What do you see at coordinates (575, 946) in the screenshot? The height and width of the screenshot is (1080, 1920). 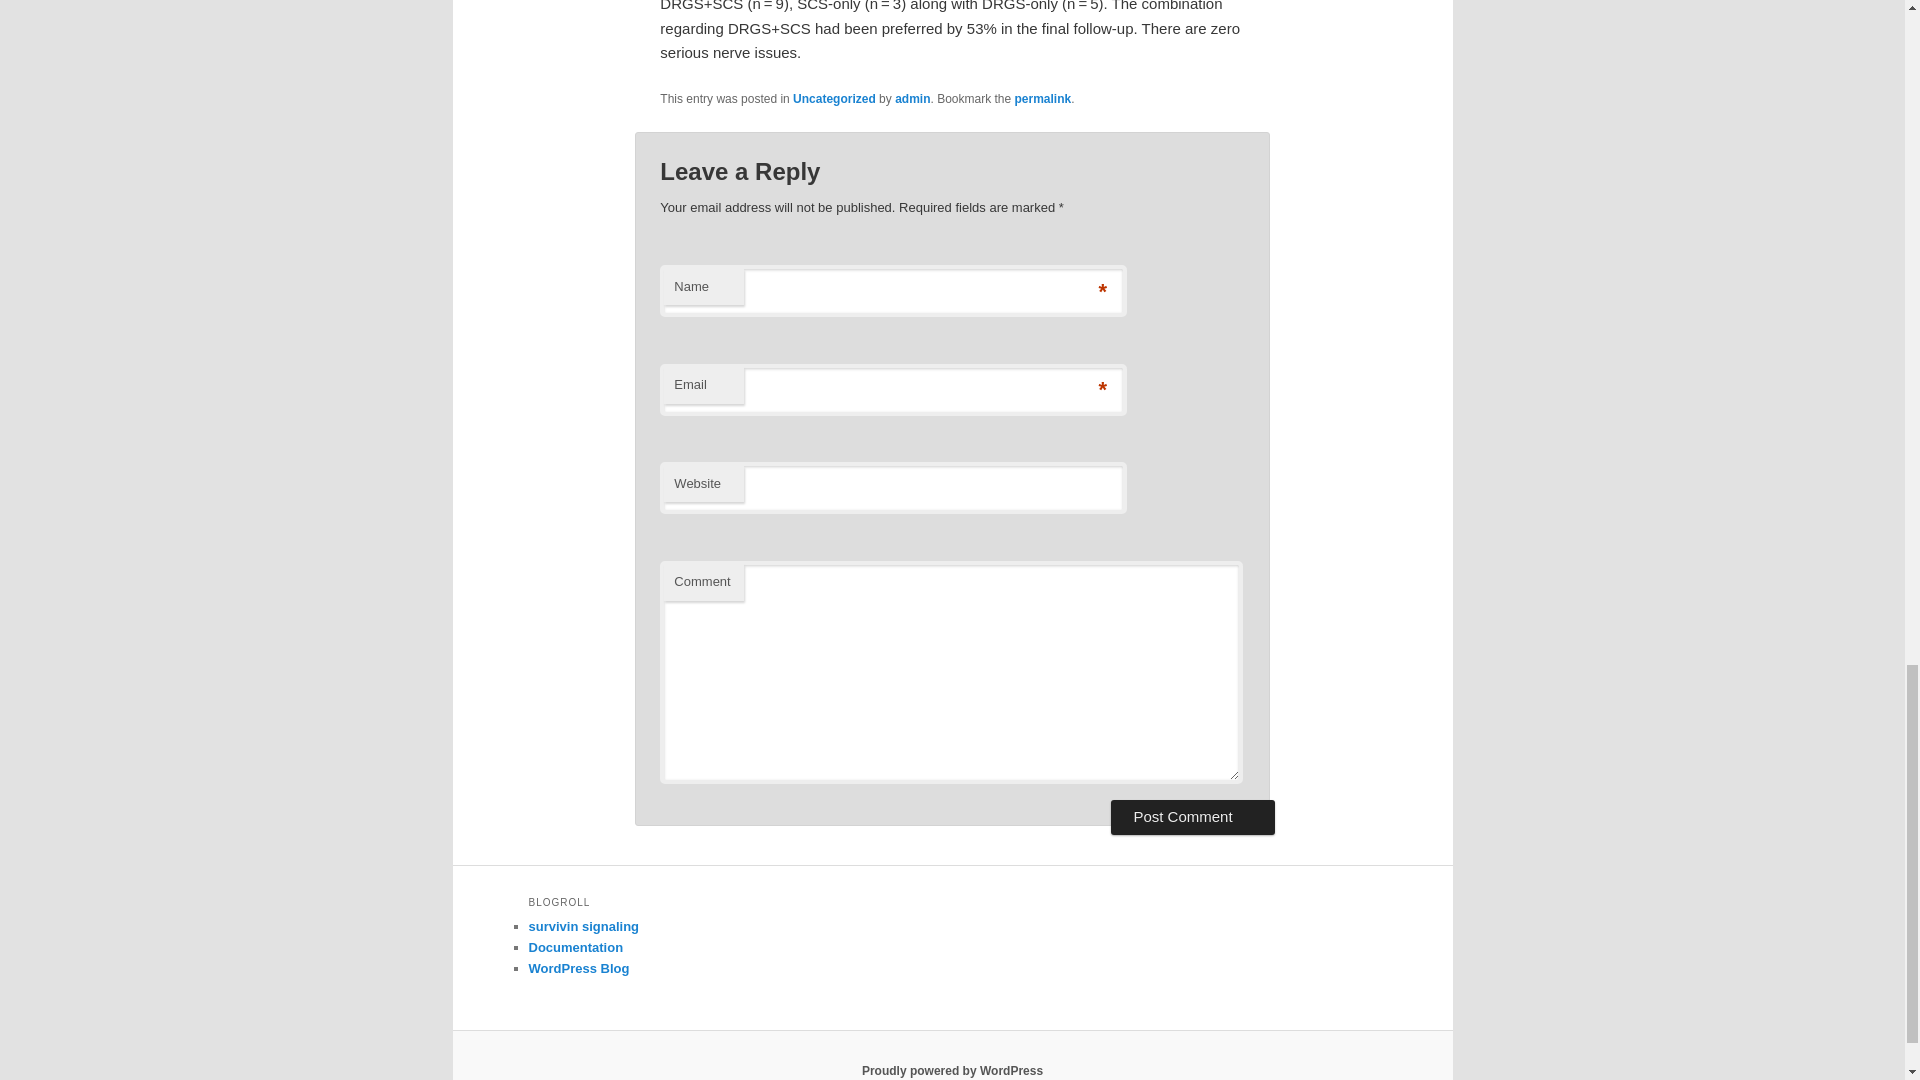 I see `Documentation` at bounding box center [575, 946].